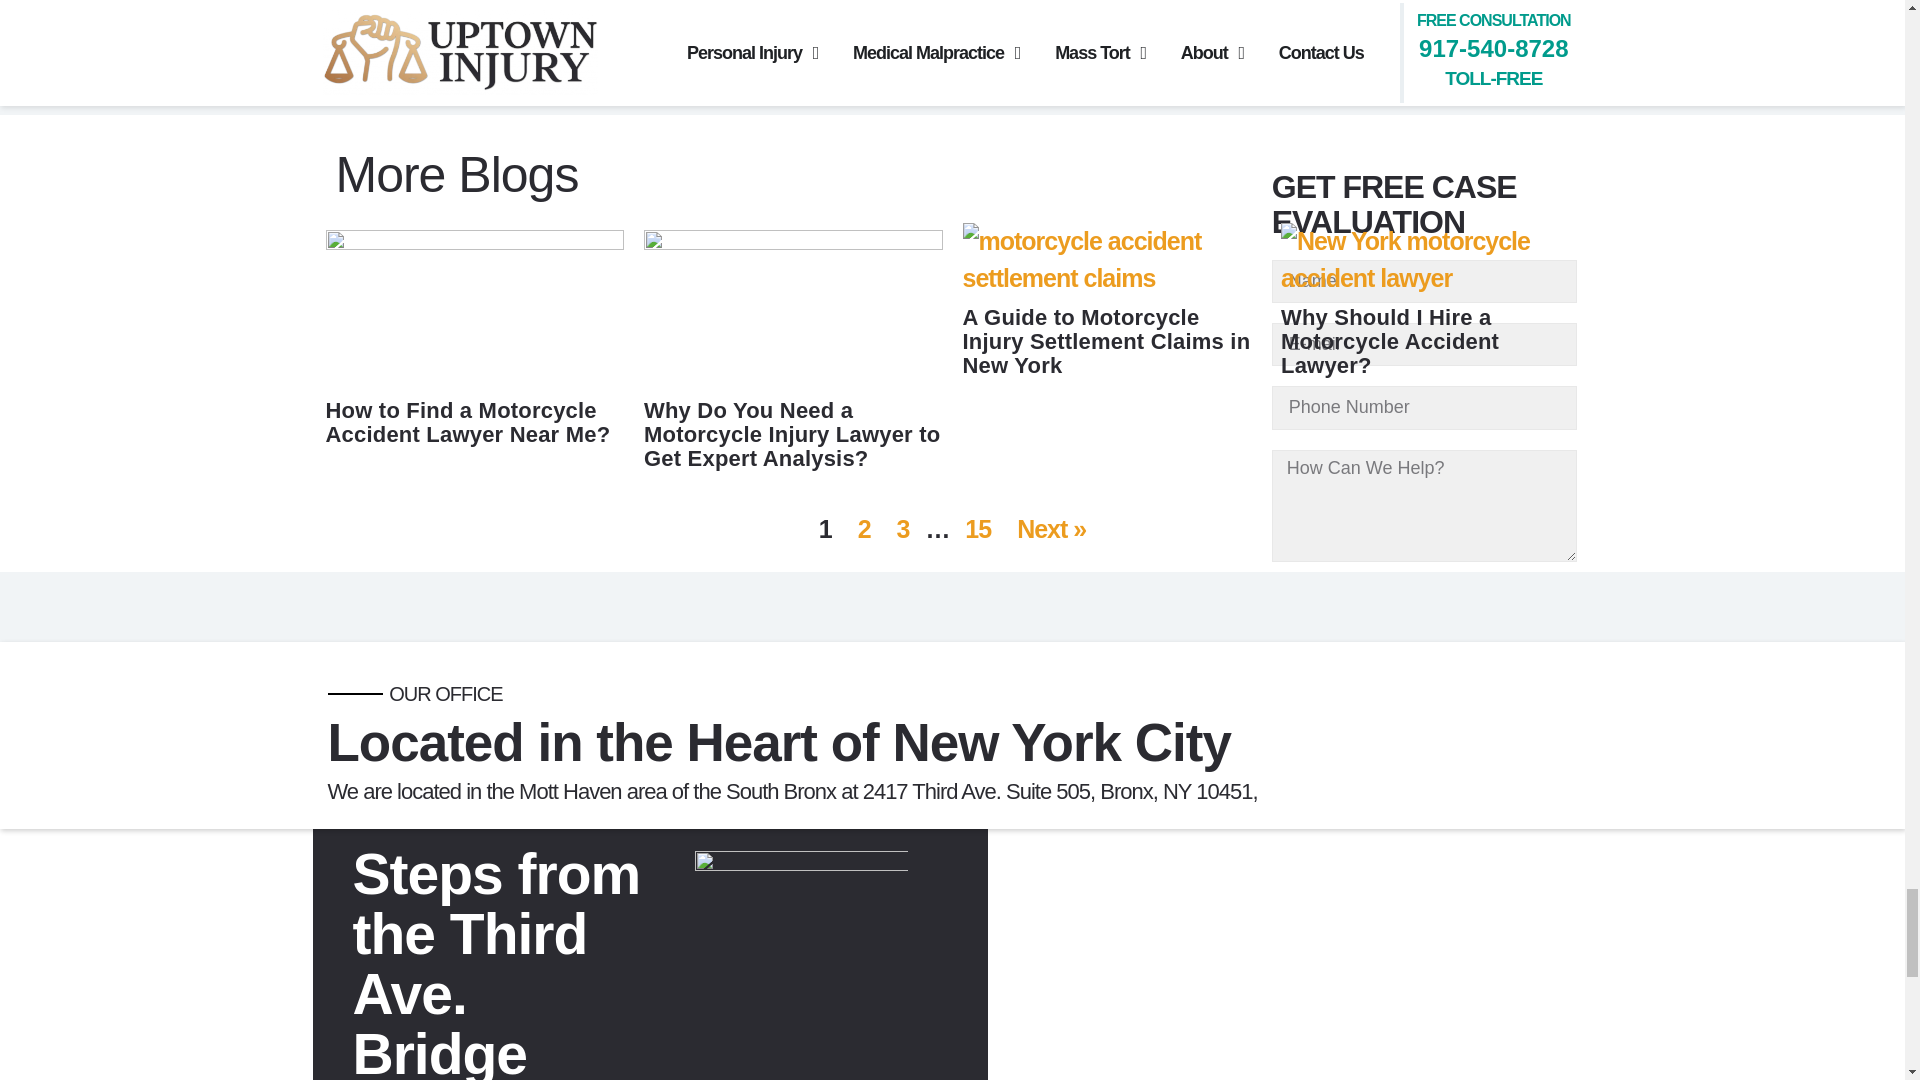 This screenshot has height=1080, width=1920. What do you see at coordinates (1430, 277) in the screenshot?
I see `Why Should I Hire a Motorcycle Accident Lawyer?` at bounding box center [1430, 277].